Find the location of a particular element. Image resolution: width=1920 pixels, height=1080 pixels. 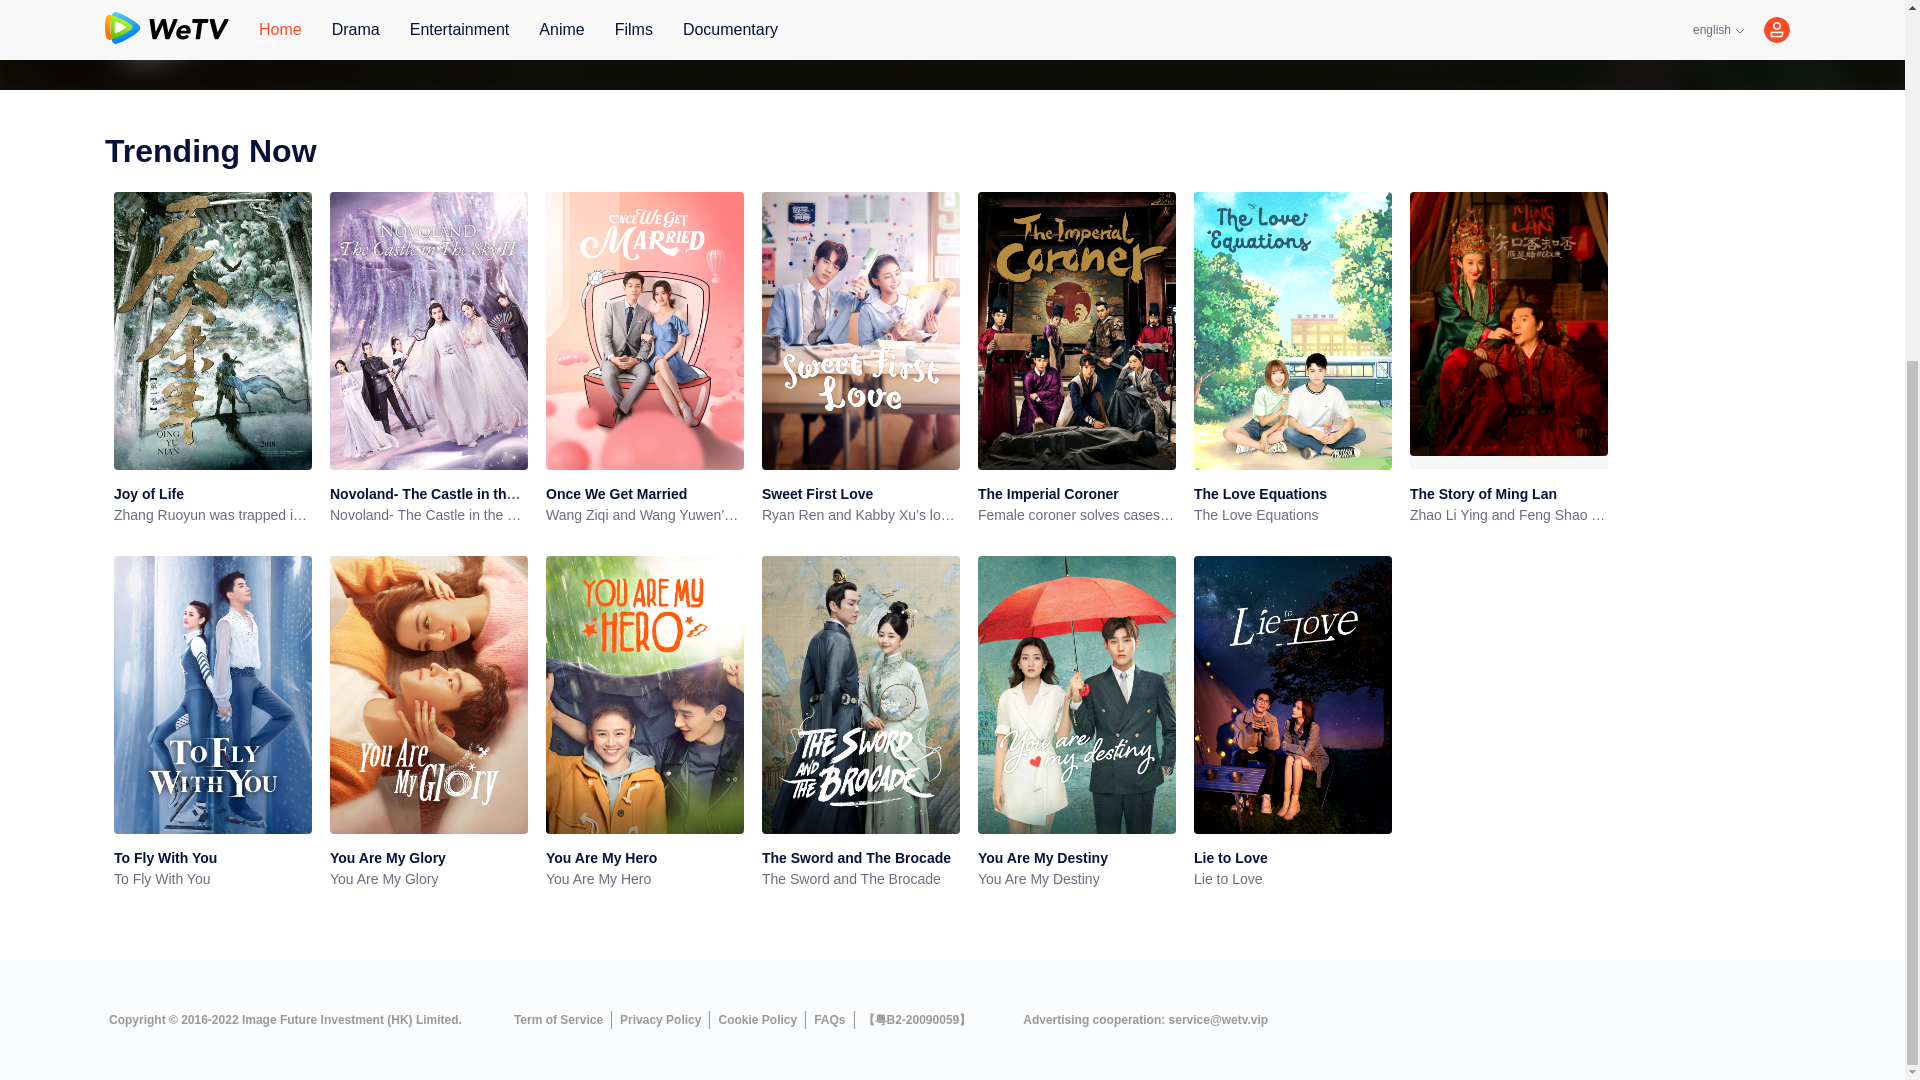

Zhang Ruoyun was trapped in court with a risky life is located at coordinates (212, 515).